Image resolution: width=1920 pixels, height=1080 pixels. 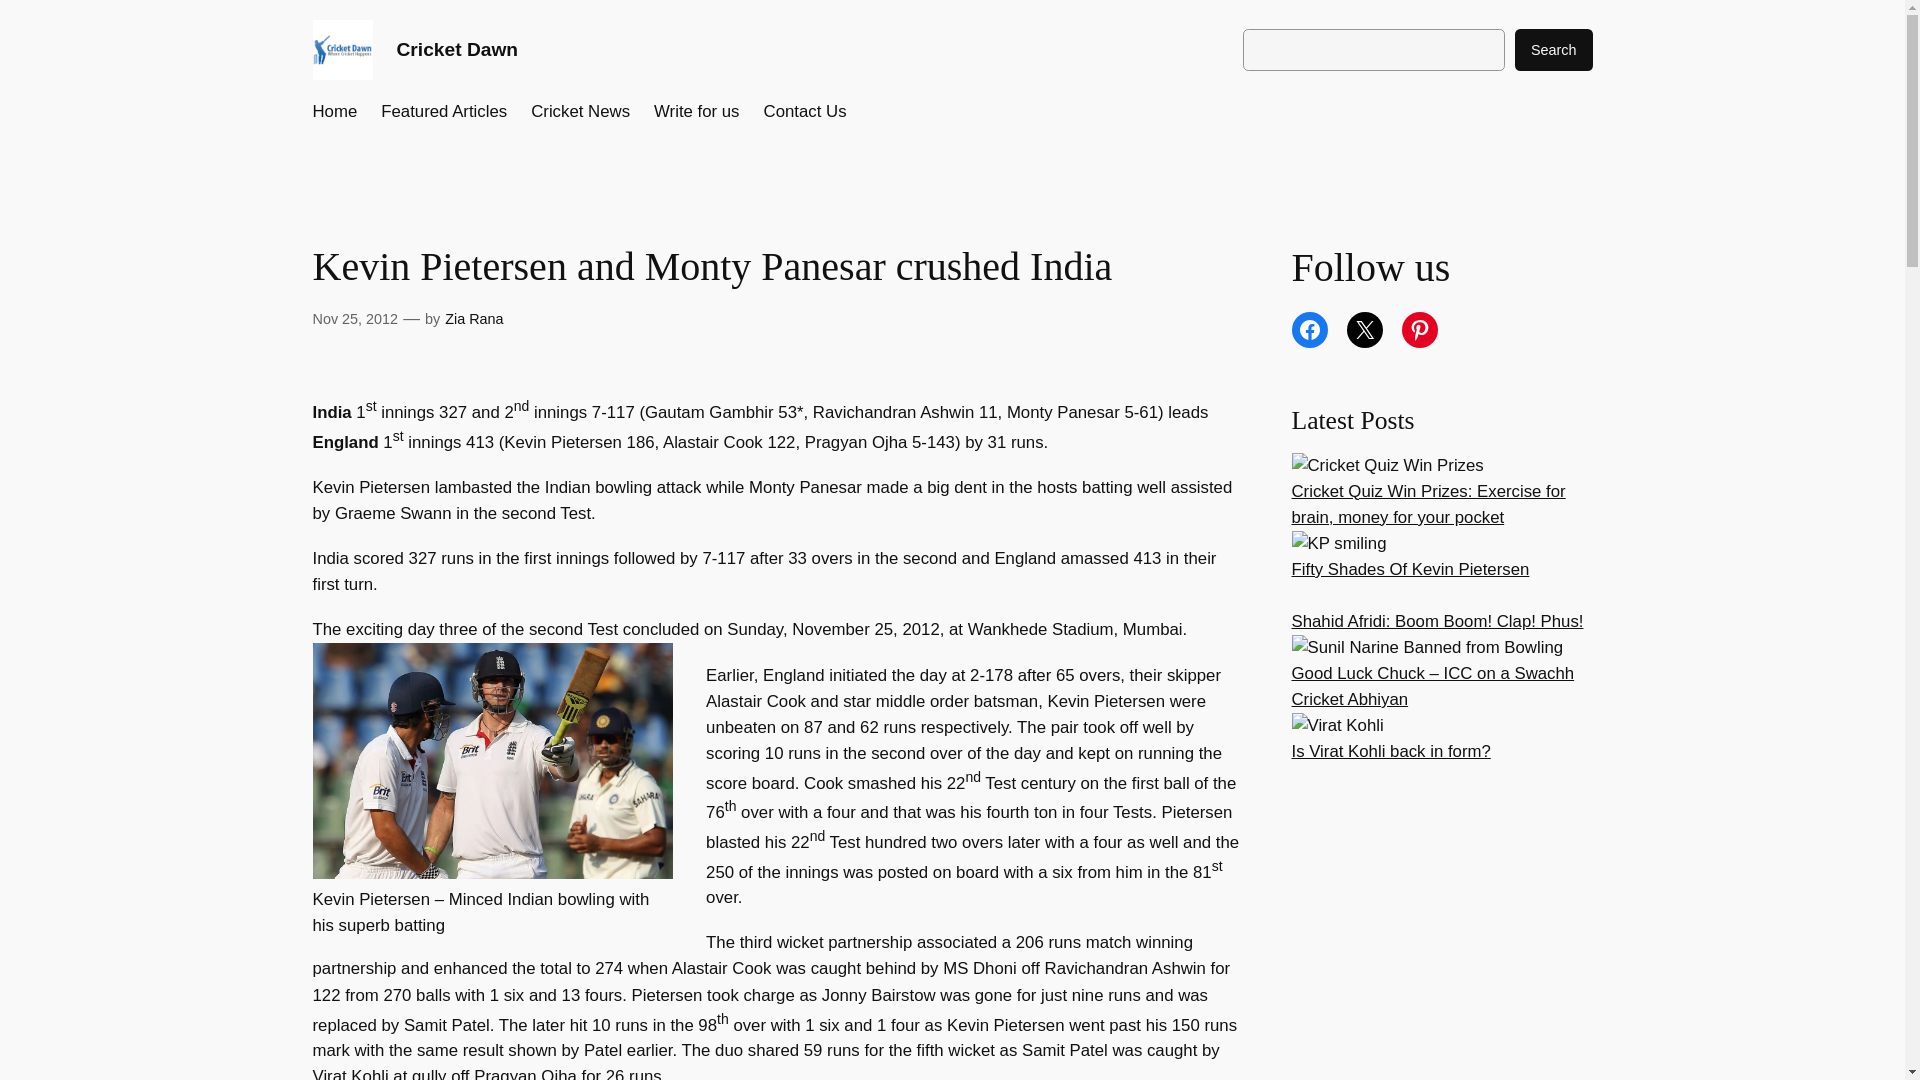 I want to click on Home, so click(x=334, y=112).